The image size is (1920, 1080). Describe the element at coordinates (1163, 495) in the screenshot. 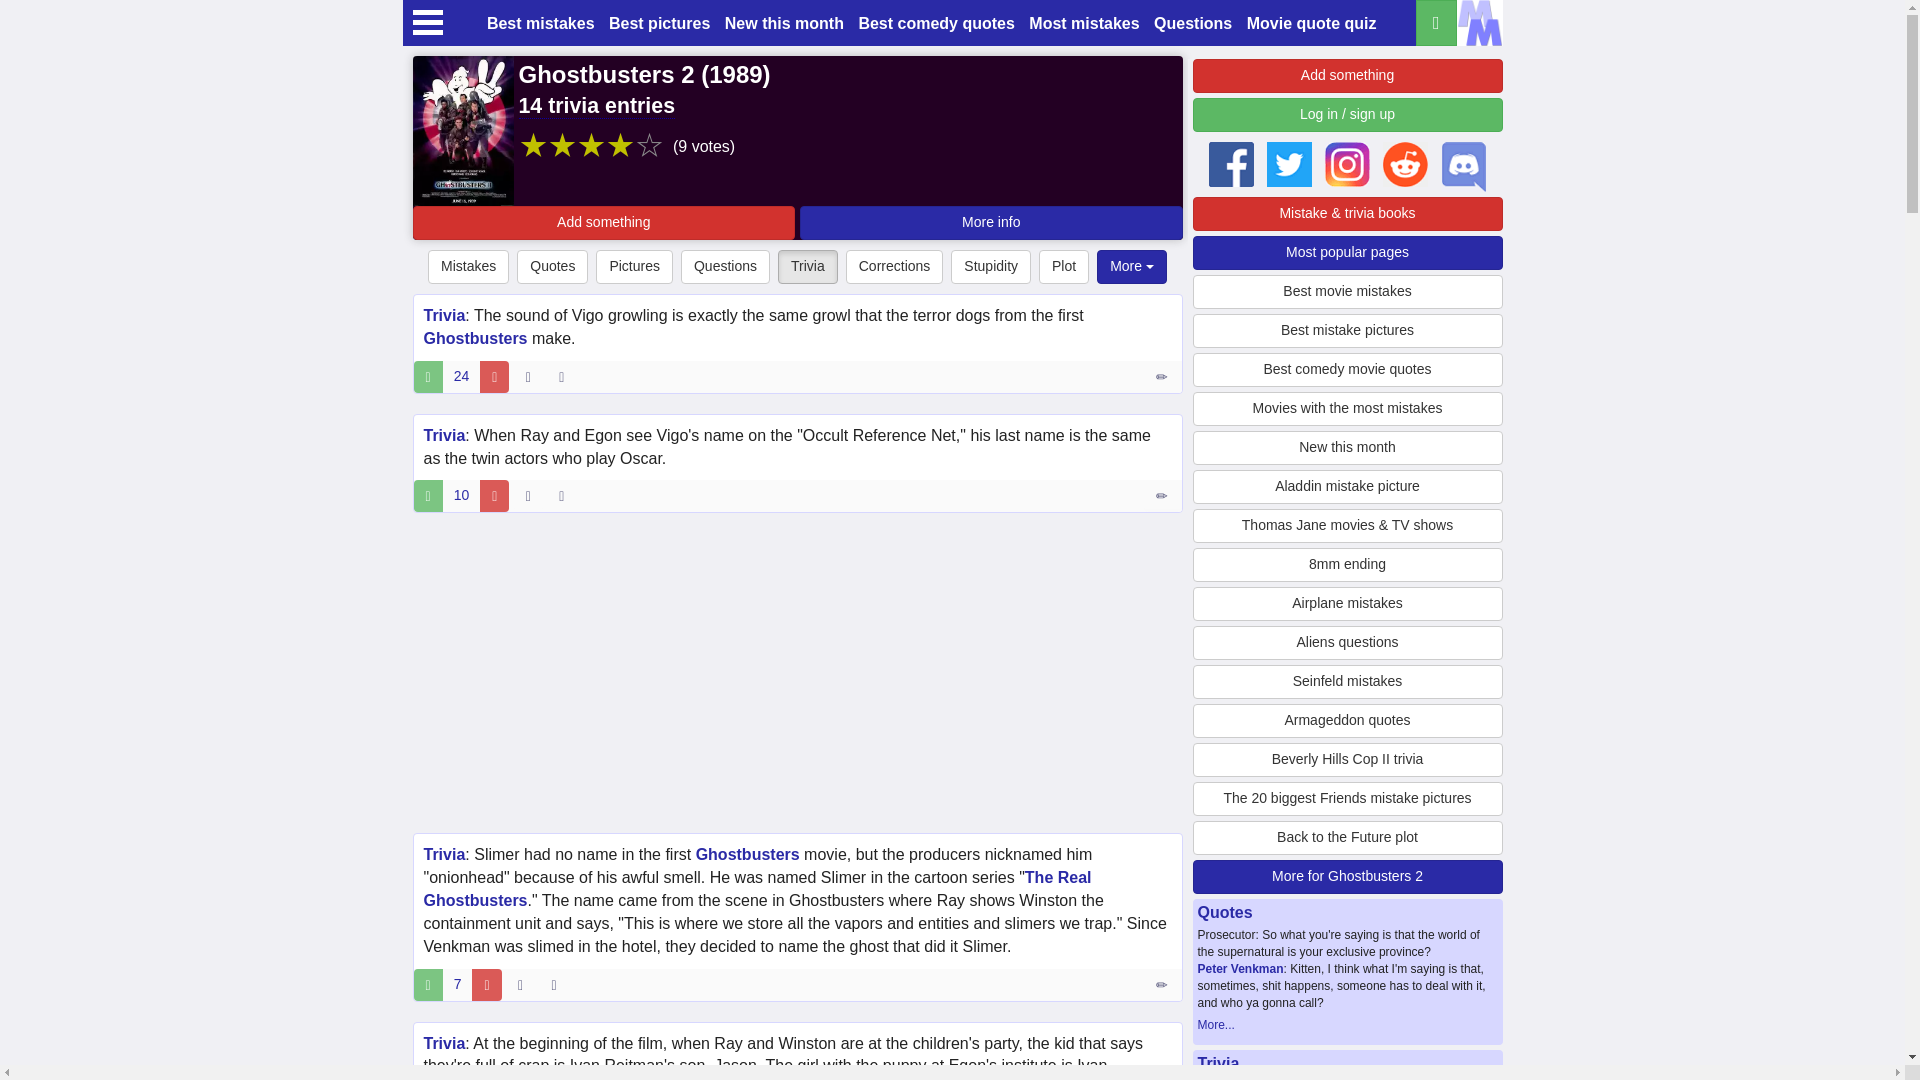

I see `Entry 56081` at that location.